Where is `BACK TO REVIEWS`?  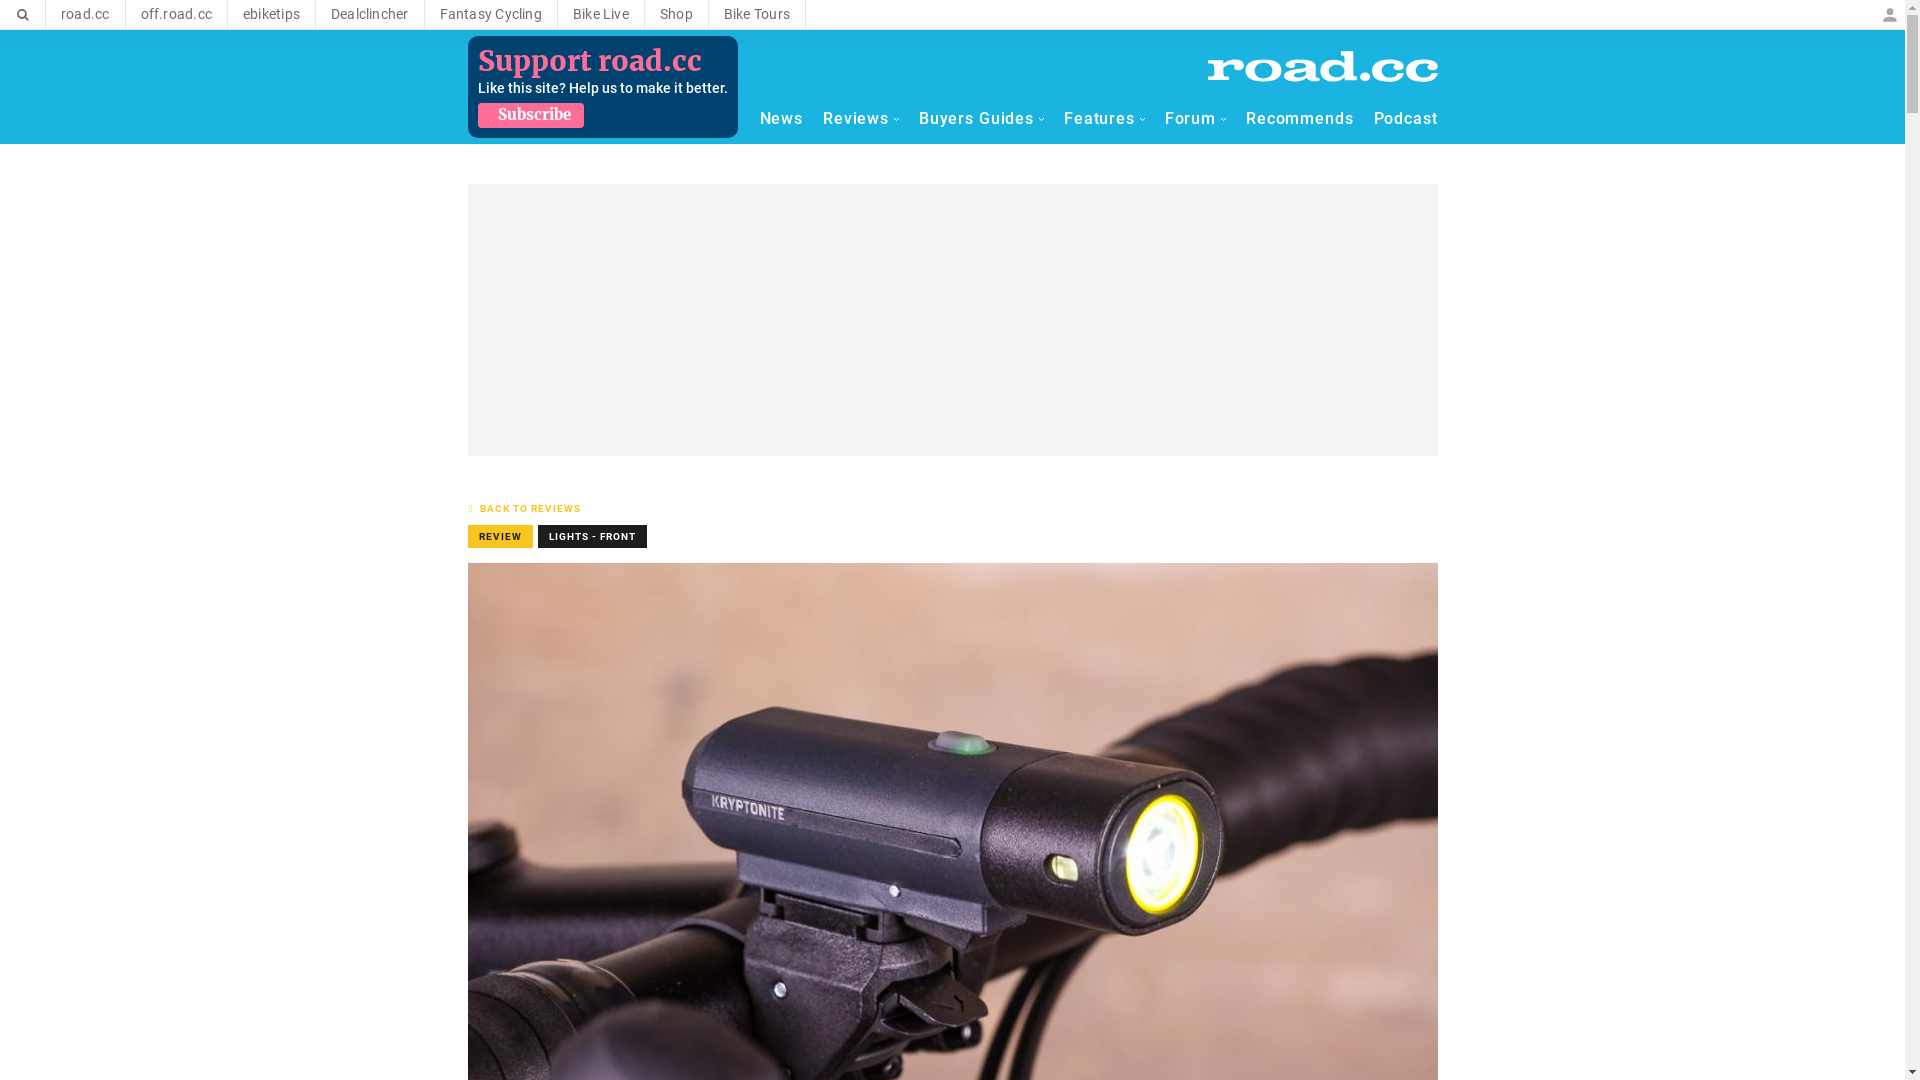
BACK TO REVIEWS is located at coordinates (532, 508).